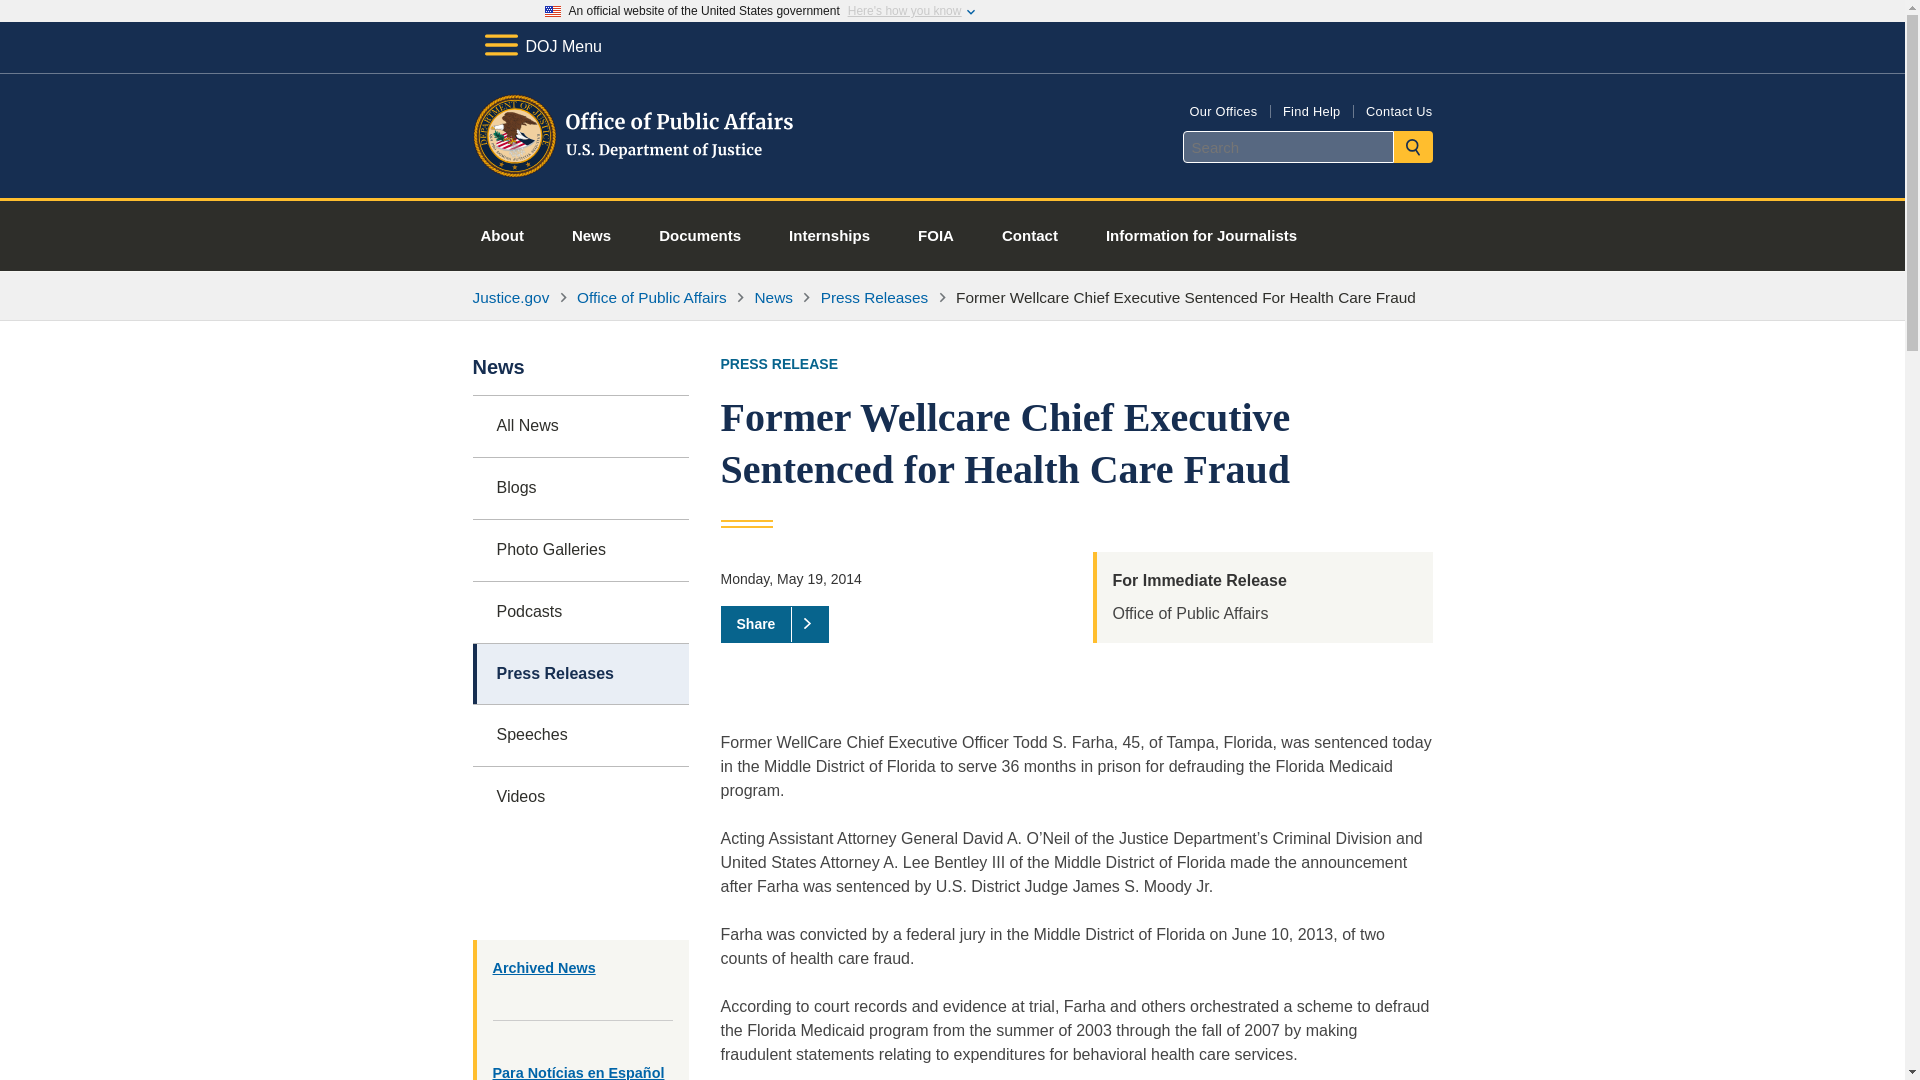 This screenshot has height=1080, width=1920. What do you see at coordinates (1030, 236) in the screenshot?
I see `Contact` at bounding box center [1030, 236].